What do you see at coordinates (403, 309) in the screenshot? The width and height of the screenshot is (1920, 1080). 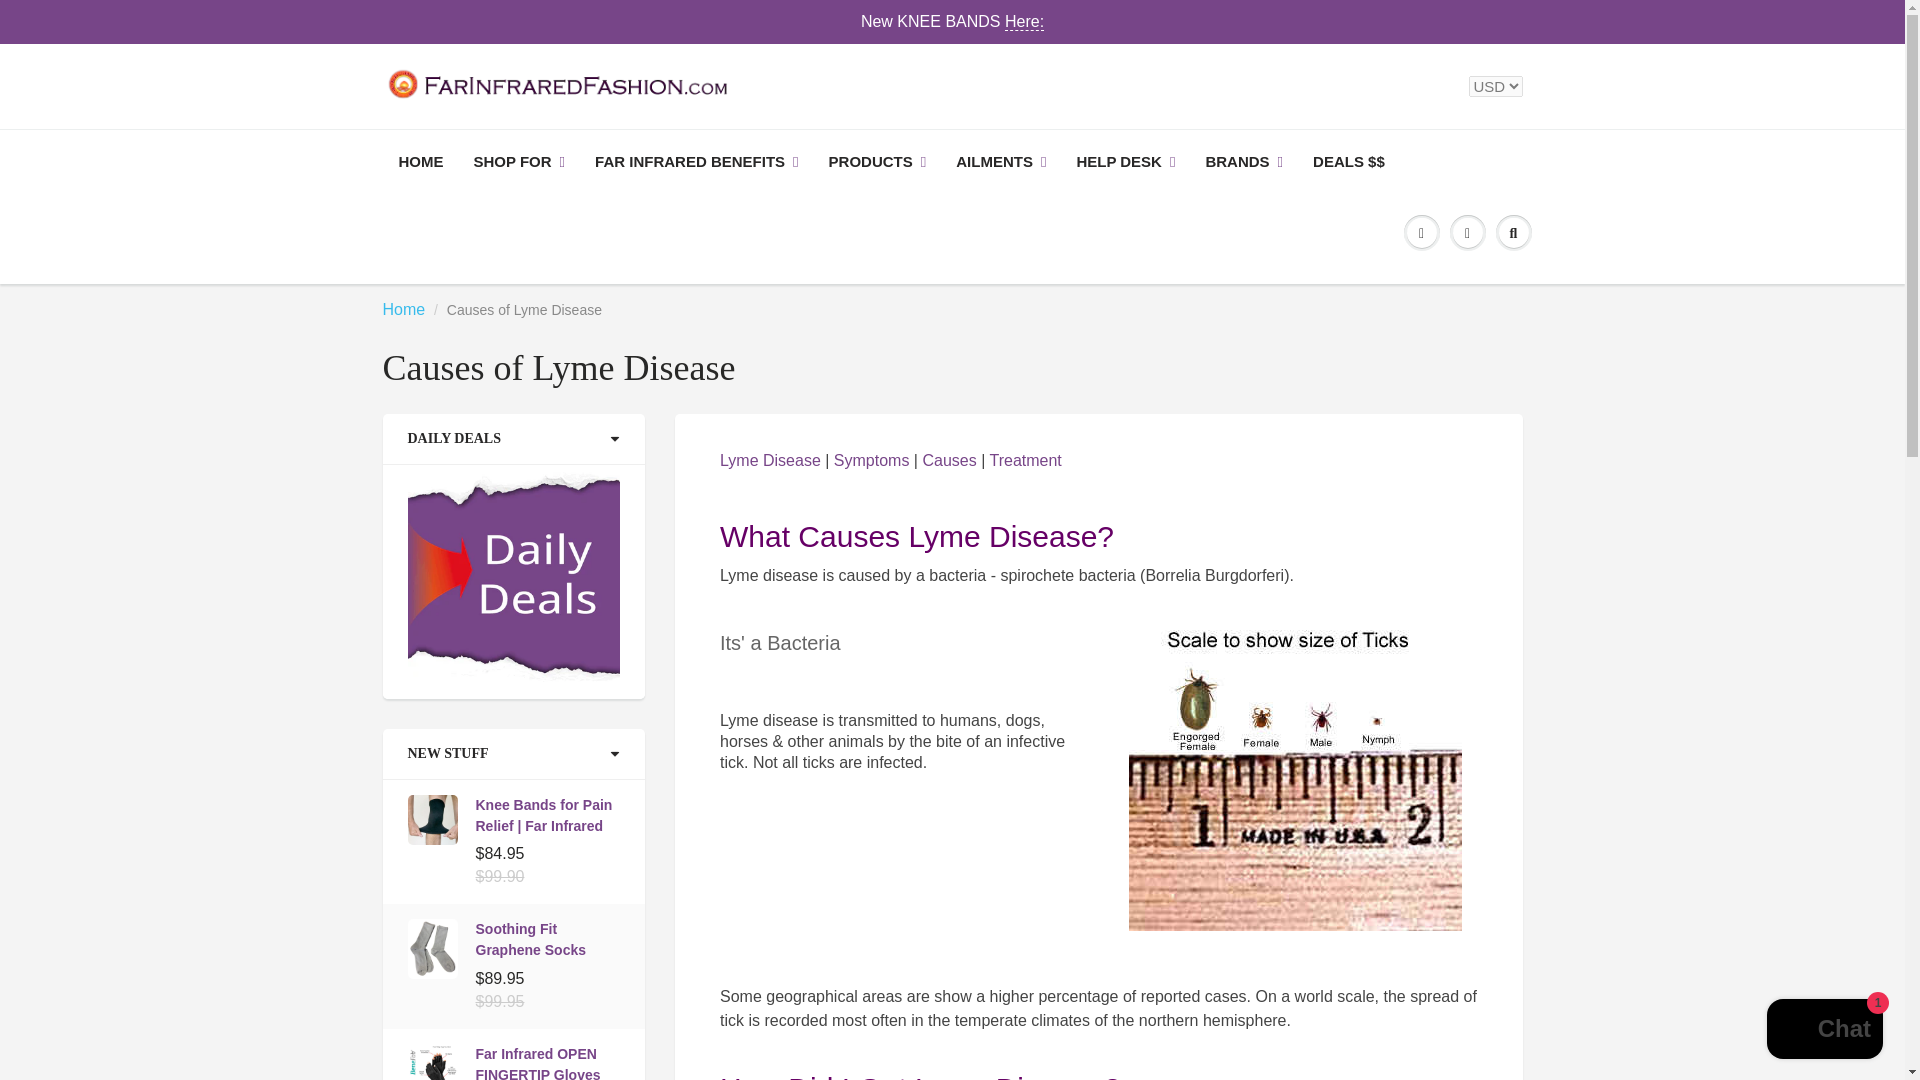 I see `Home` at bounding box center [403, 309].